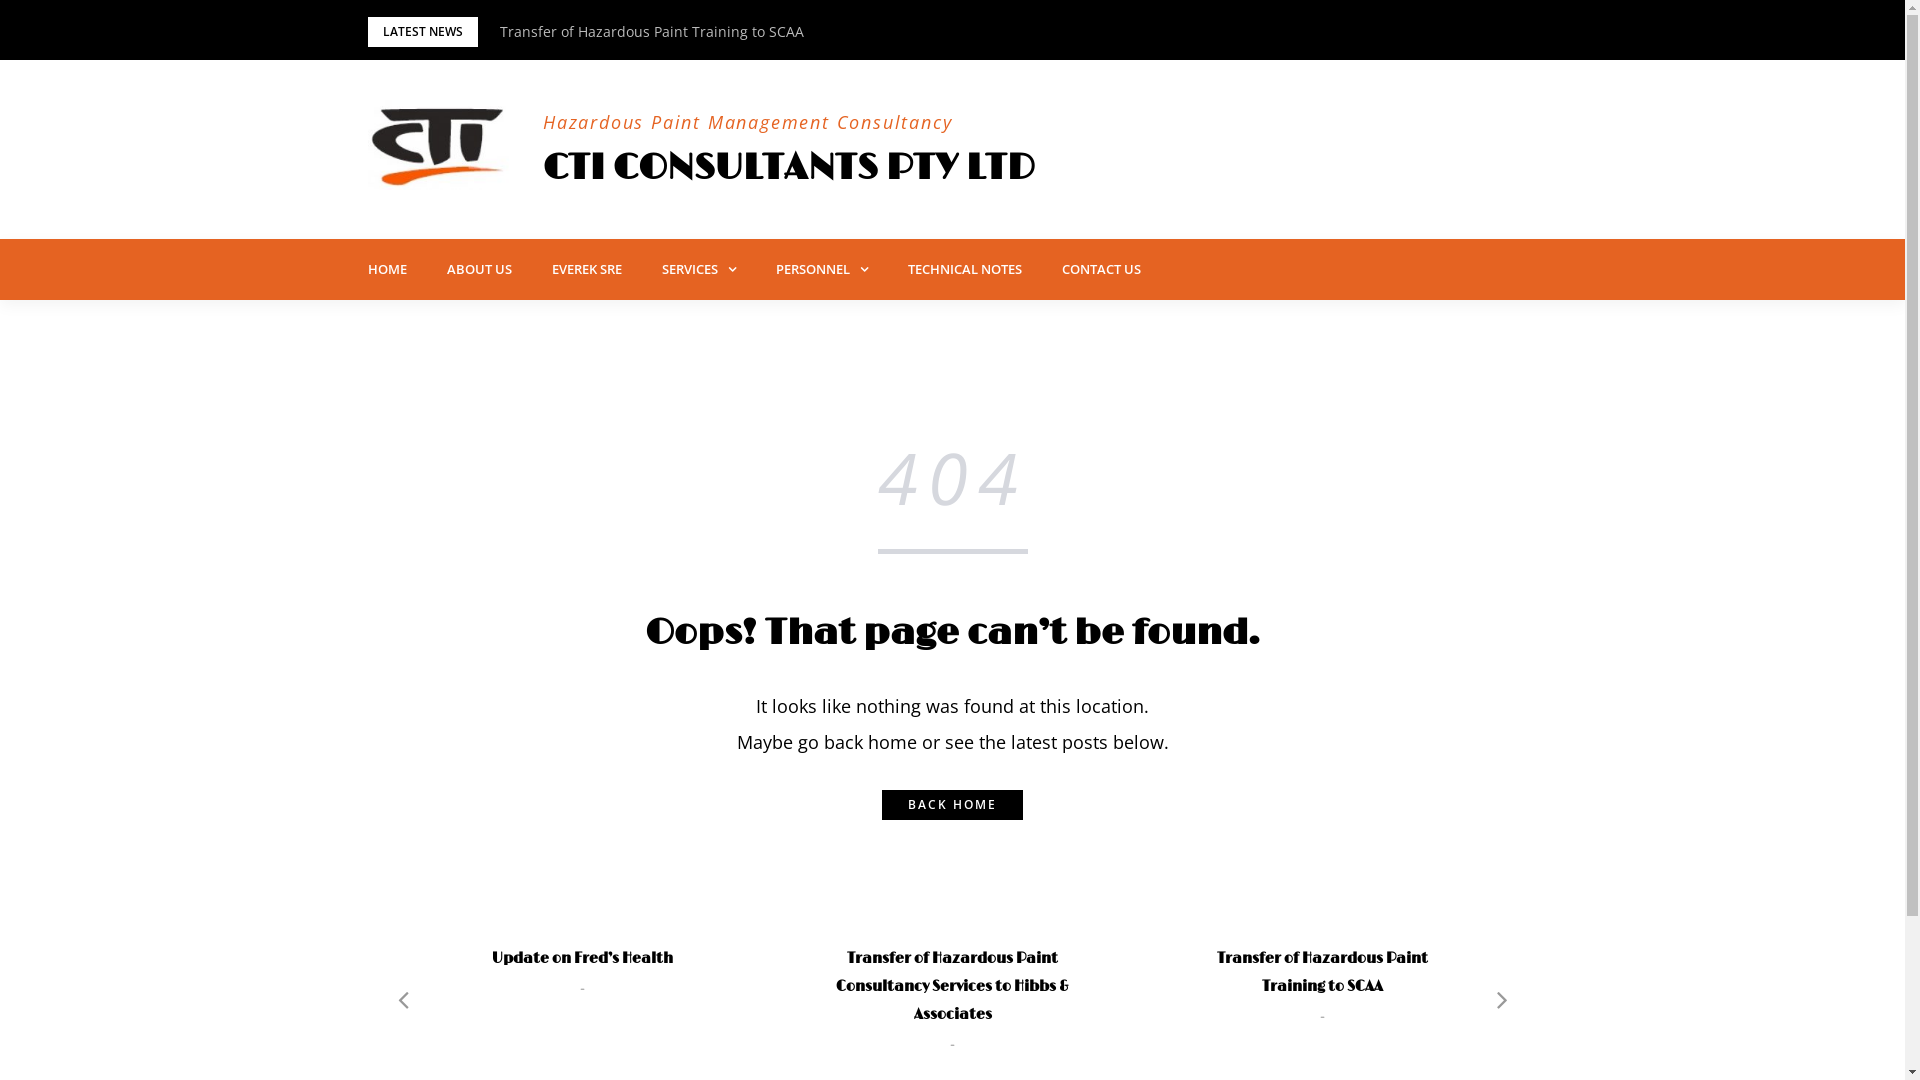 This screenshot has width=1920, height=1080. Describe the element at coordinates (478, 269) in the screenshot. I see `ABOUT US` at that location.